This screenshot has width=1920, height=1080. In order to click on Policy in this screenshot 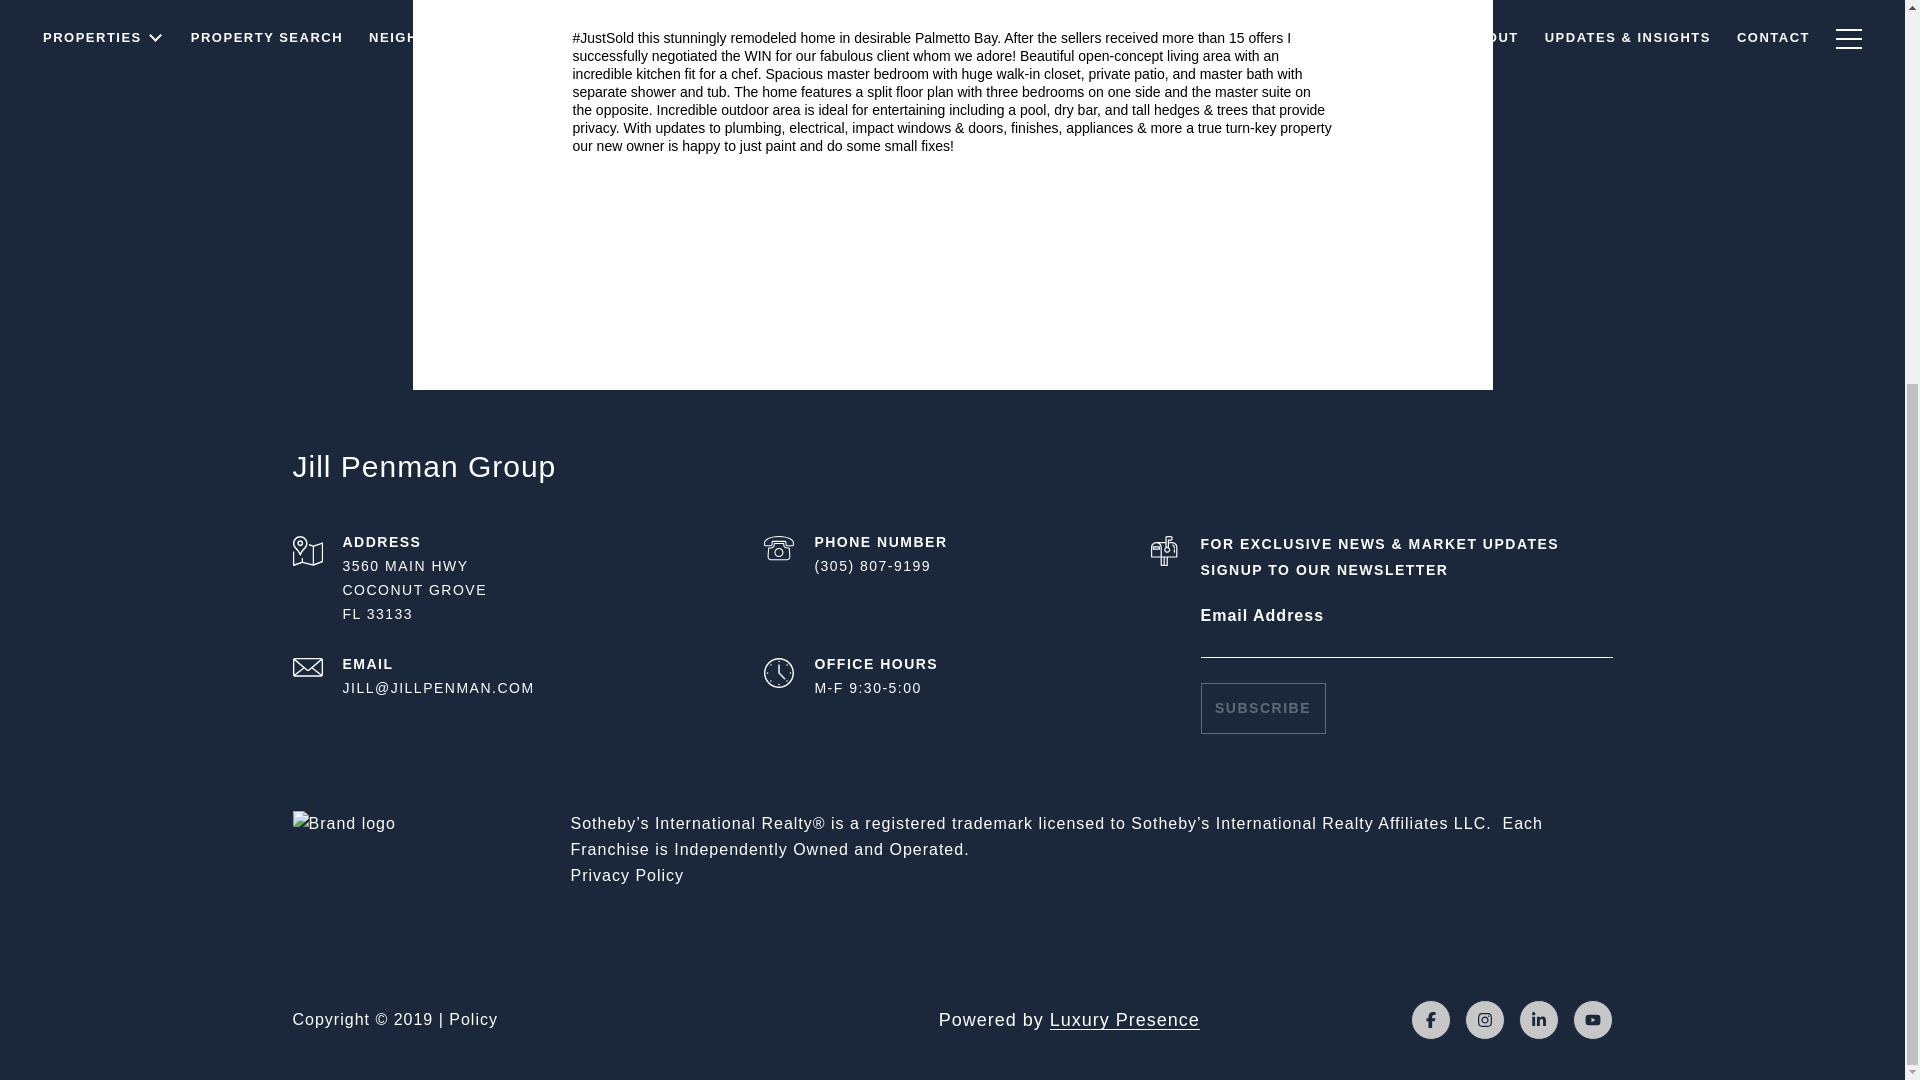, I will do `click(473, 1019)`.